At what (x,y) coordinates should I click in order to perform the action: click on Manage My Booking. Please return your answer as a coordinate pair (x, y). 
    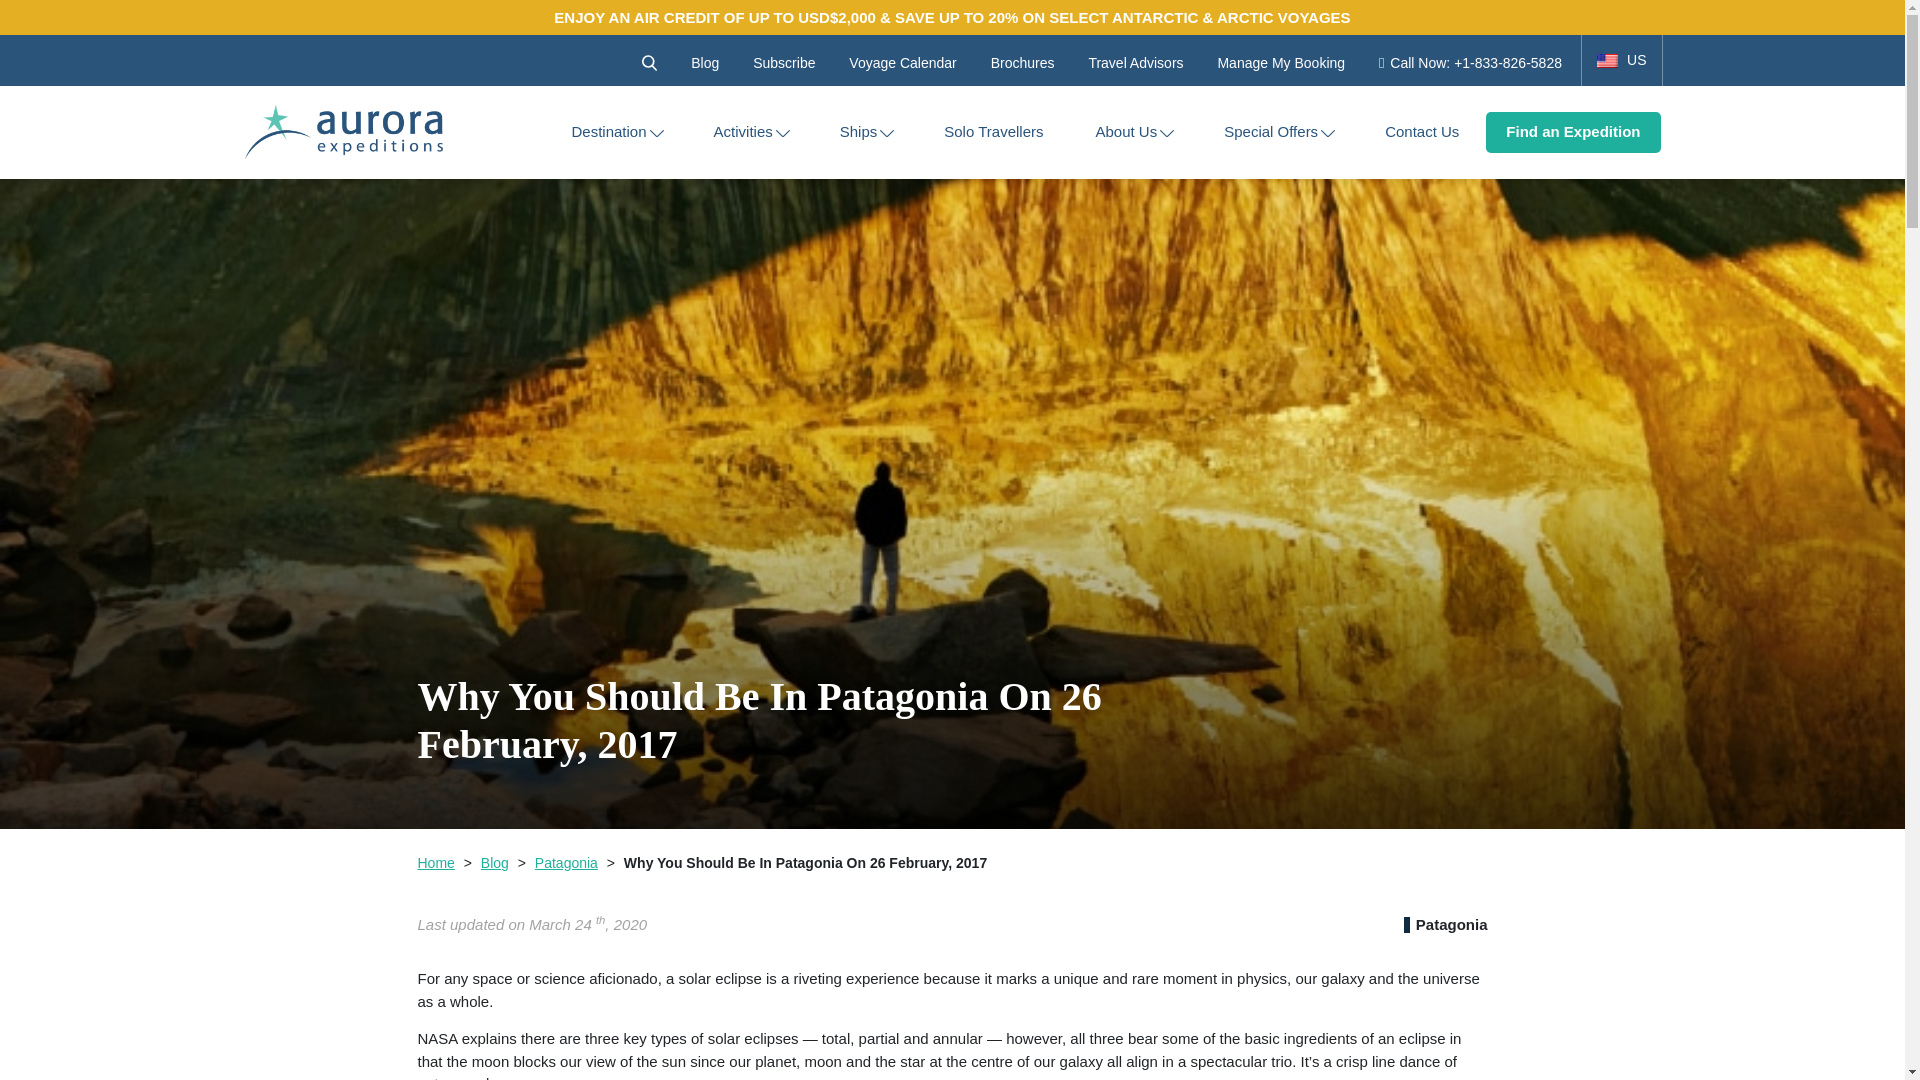
    Looking at the image, I should click on (1281, 62).